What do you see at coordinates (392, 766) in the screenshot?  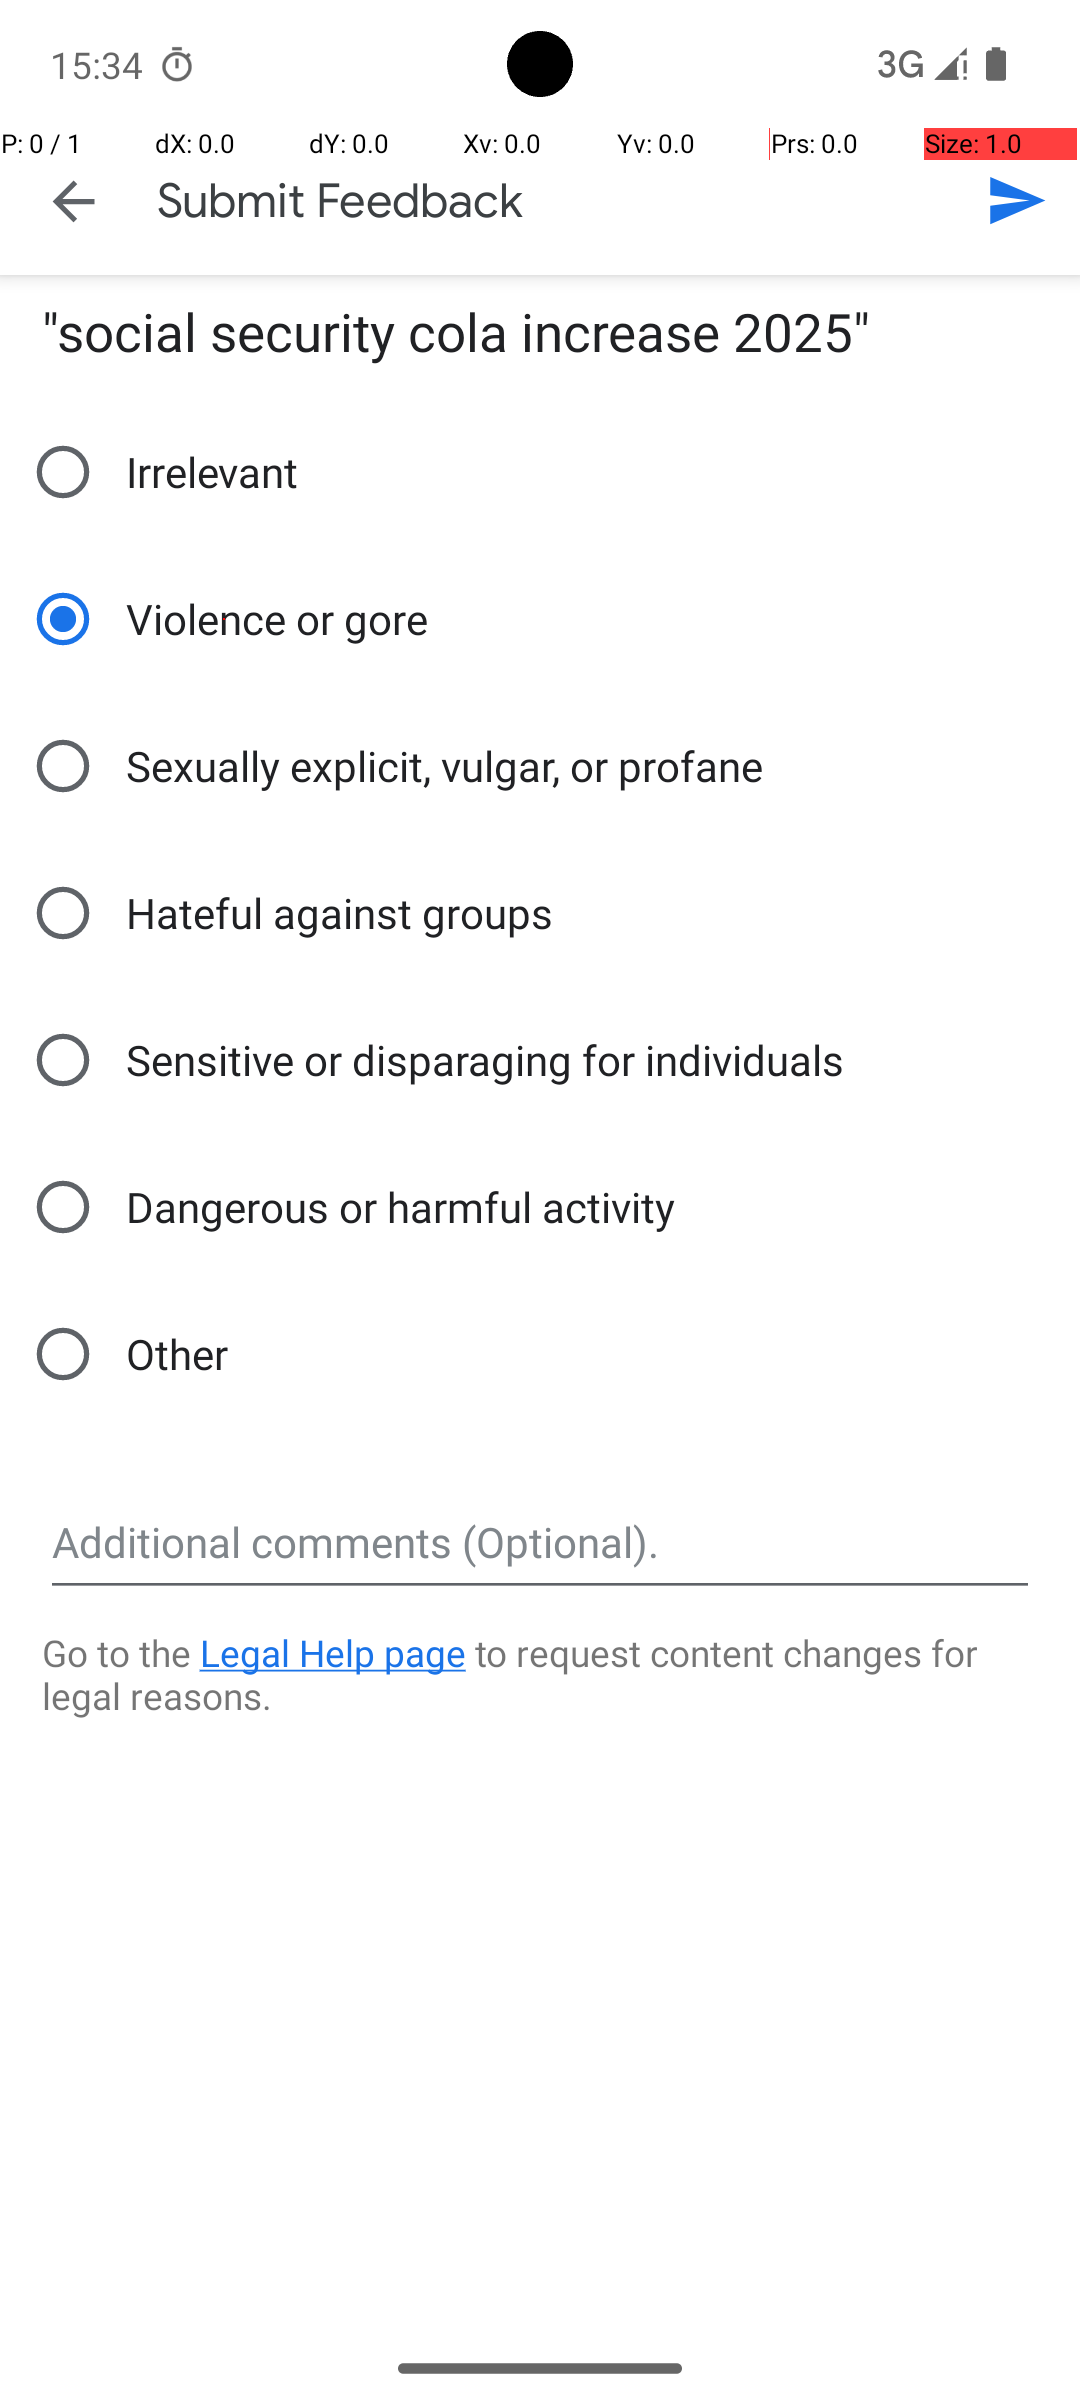 I see `Sexually explicit, vulgar, or profane` at bounding box center [392, 766].